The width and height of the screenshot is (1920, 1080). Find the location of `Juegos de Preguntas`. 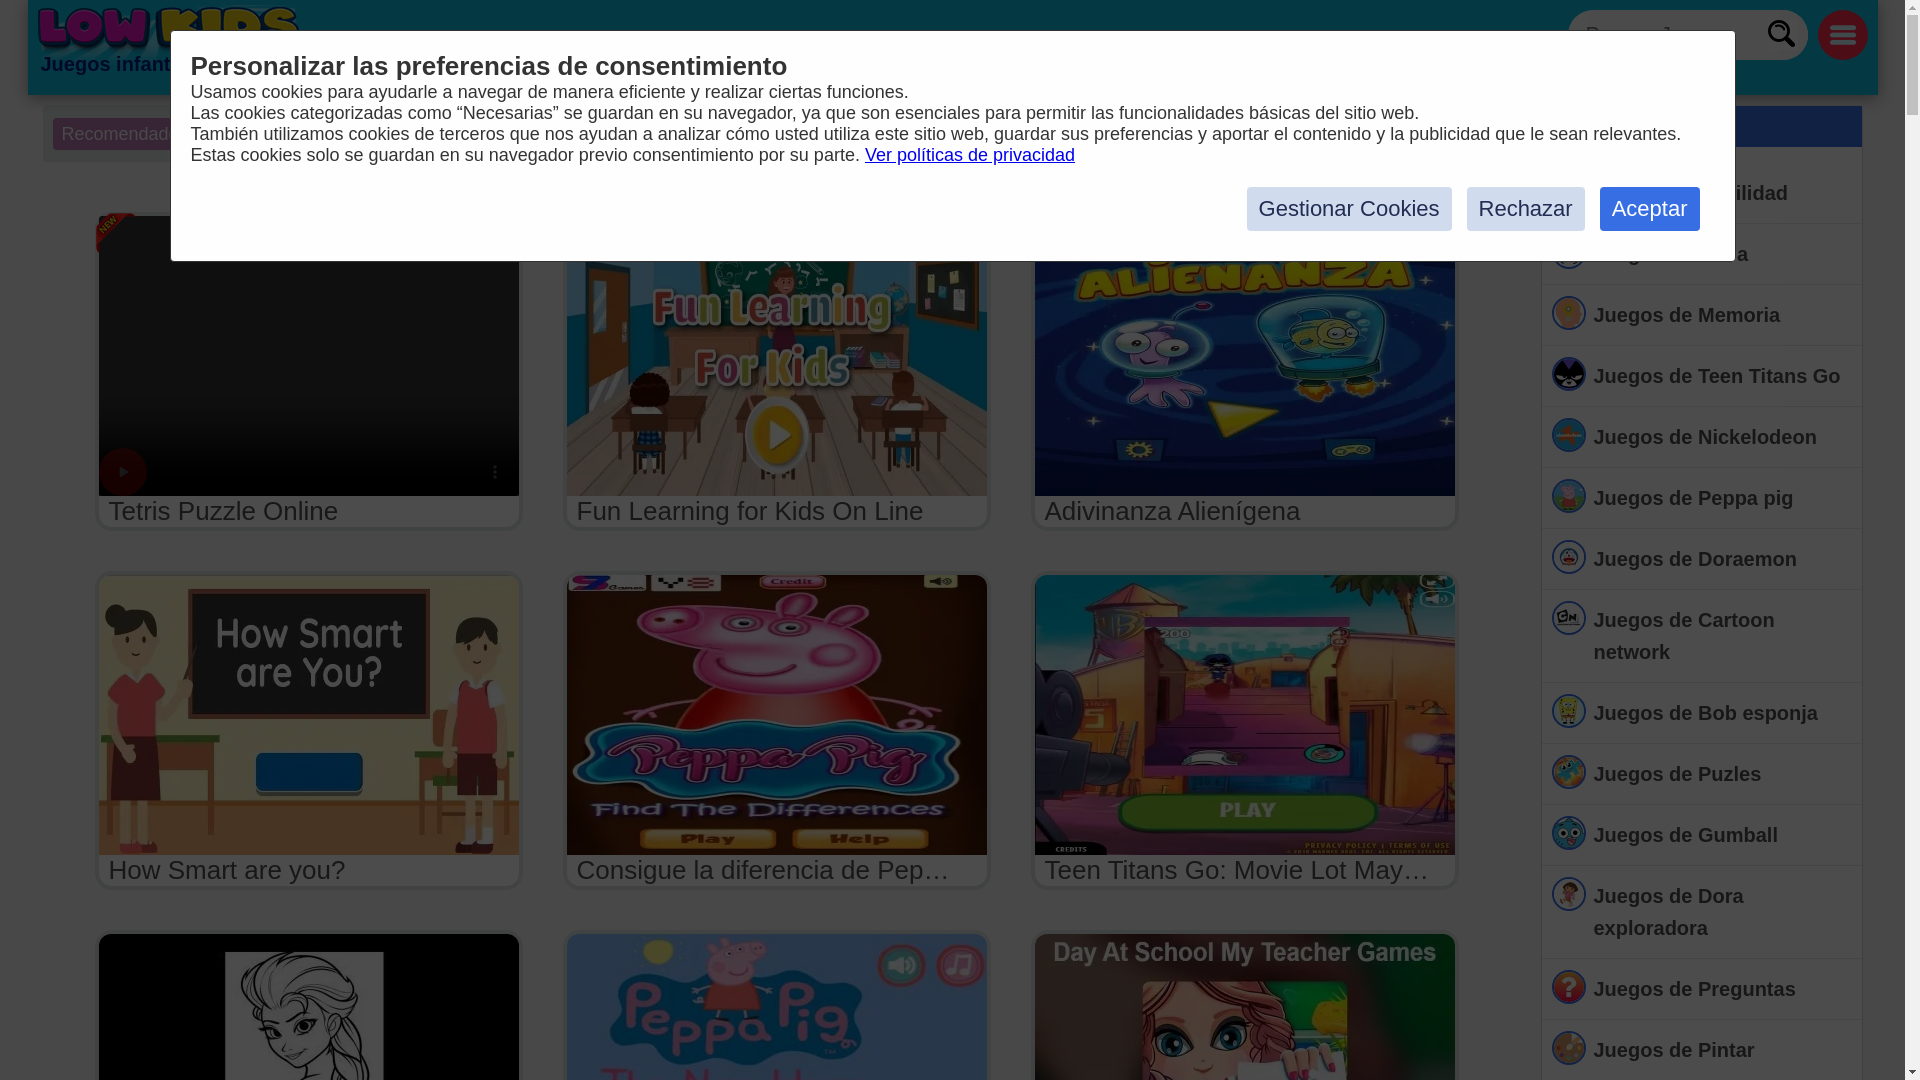

Juegos de Preguntas is located at coordinates (1702, 989).